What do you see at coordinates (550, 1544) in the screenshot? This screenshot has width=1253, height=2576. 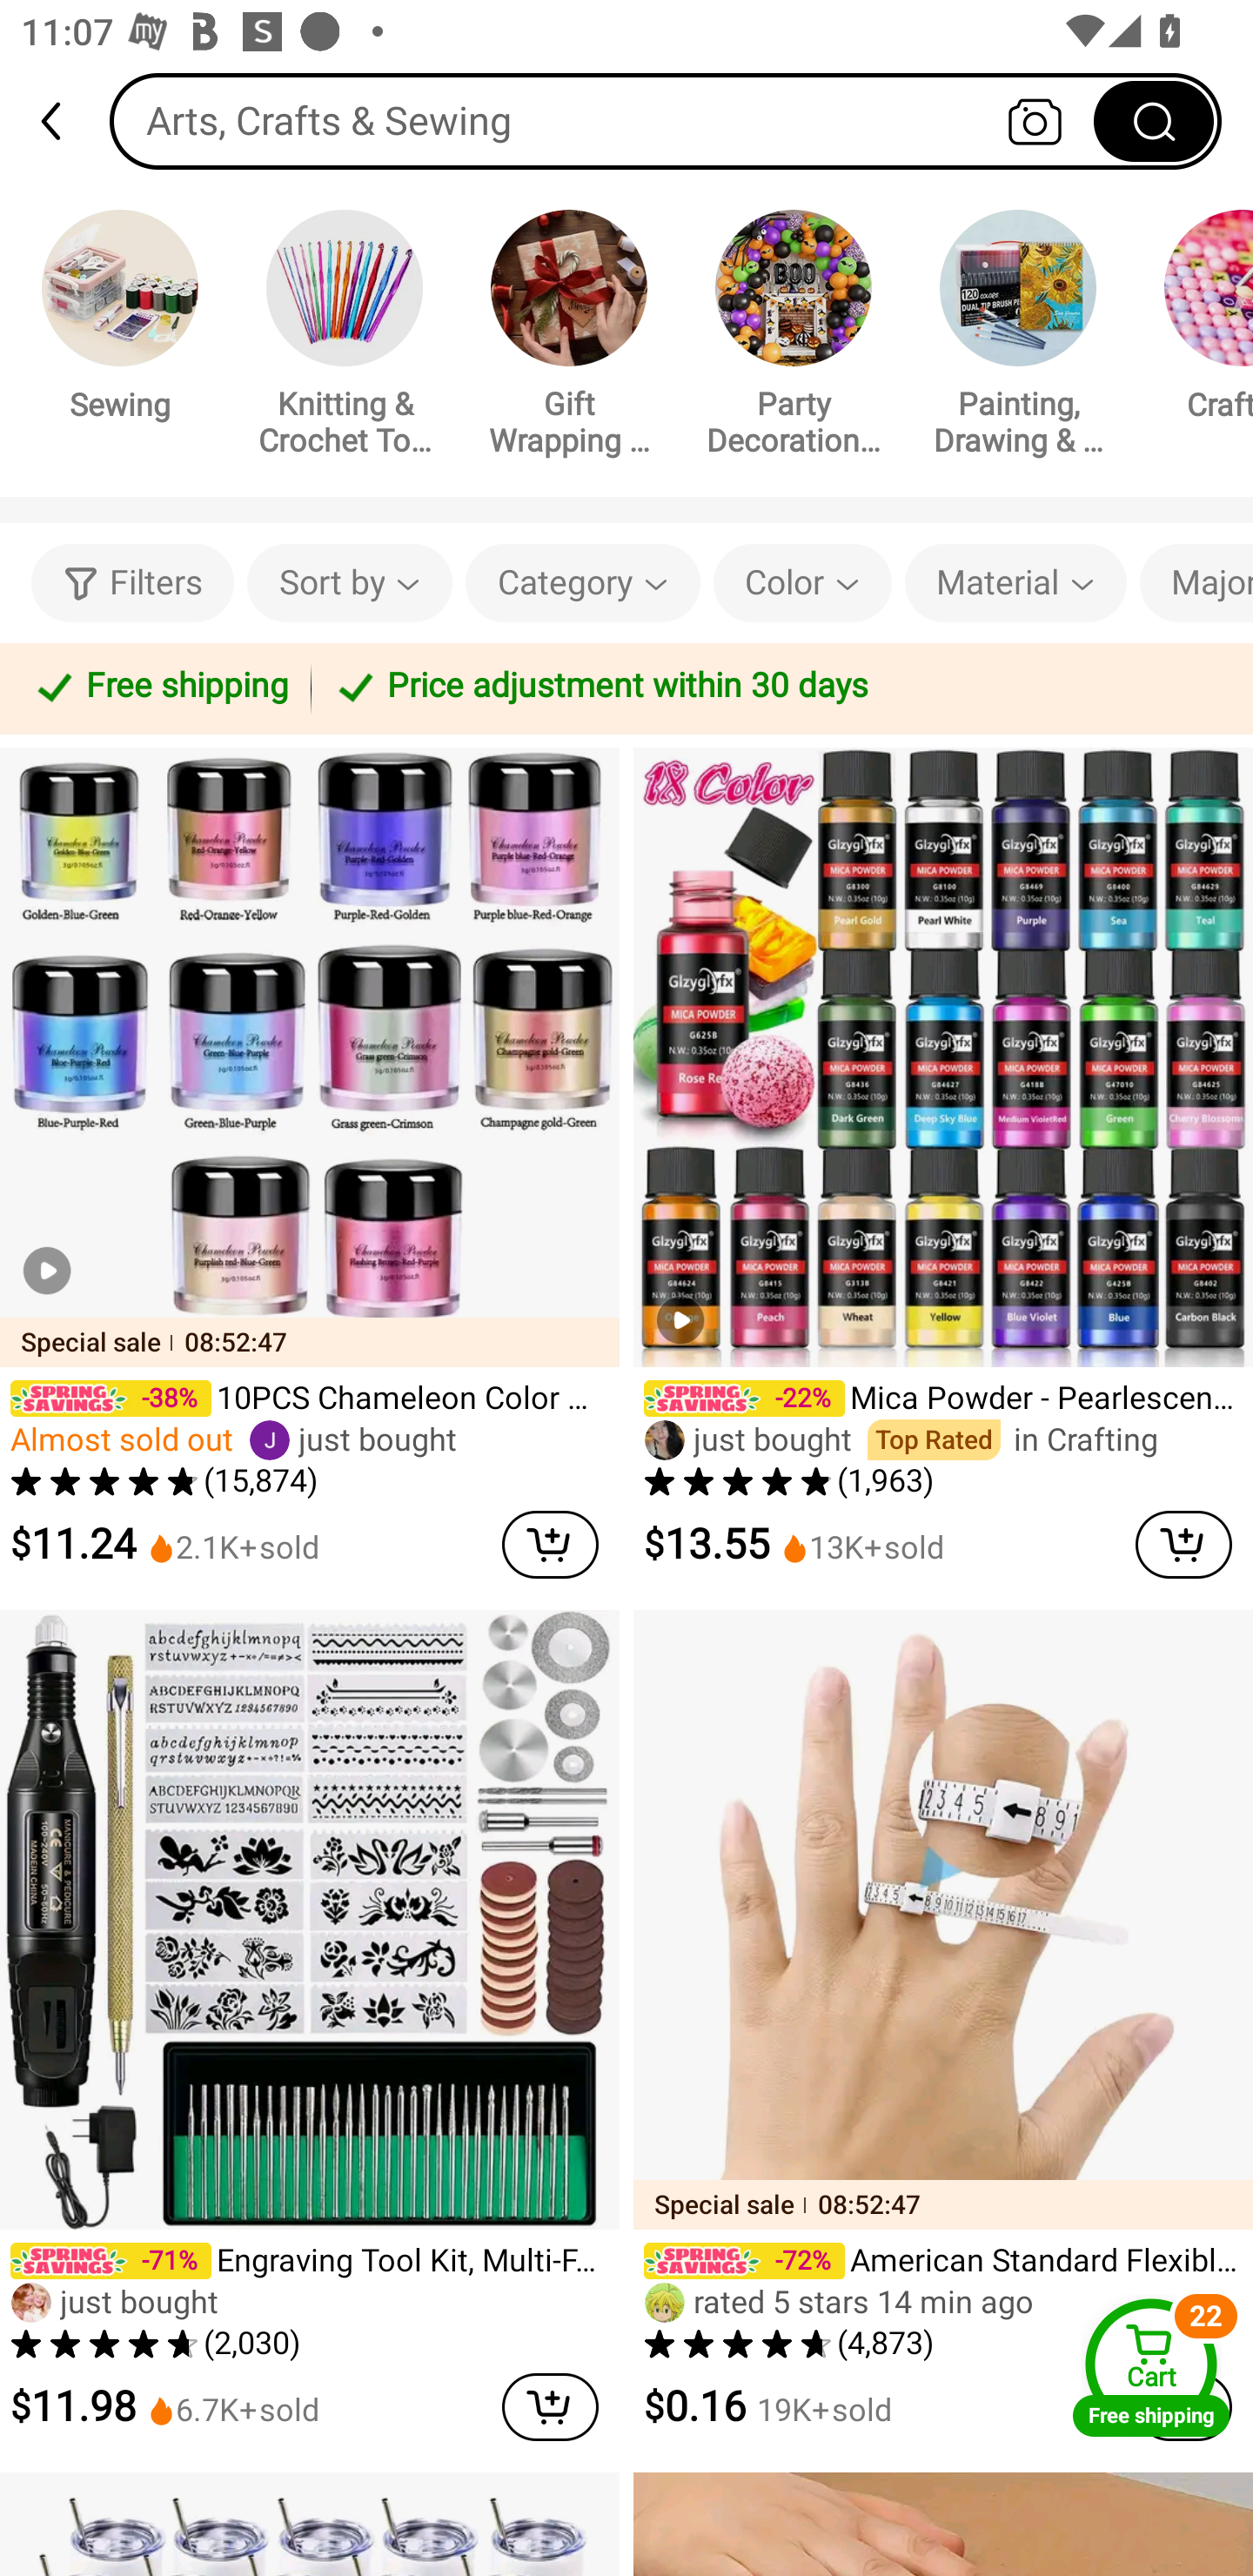 I see `cart delete` at bounding box center [550, 1544].